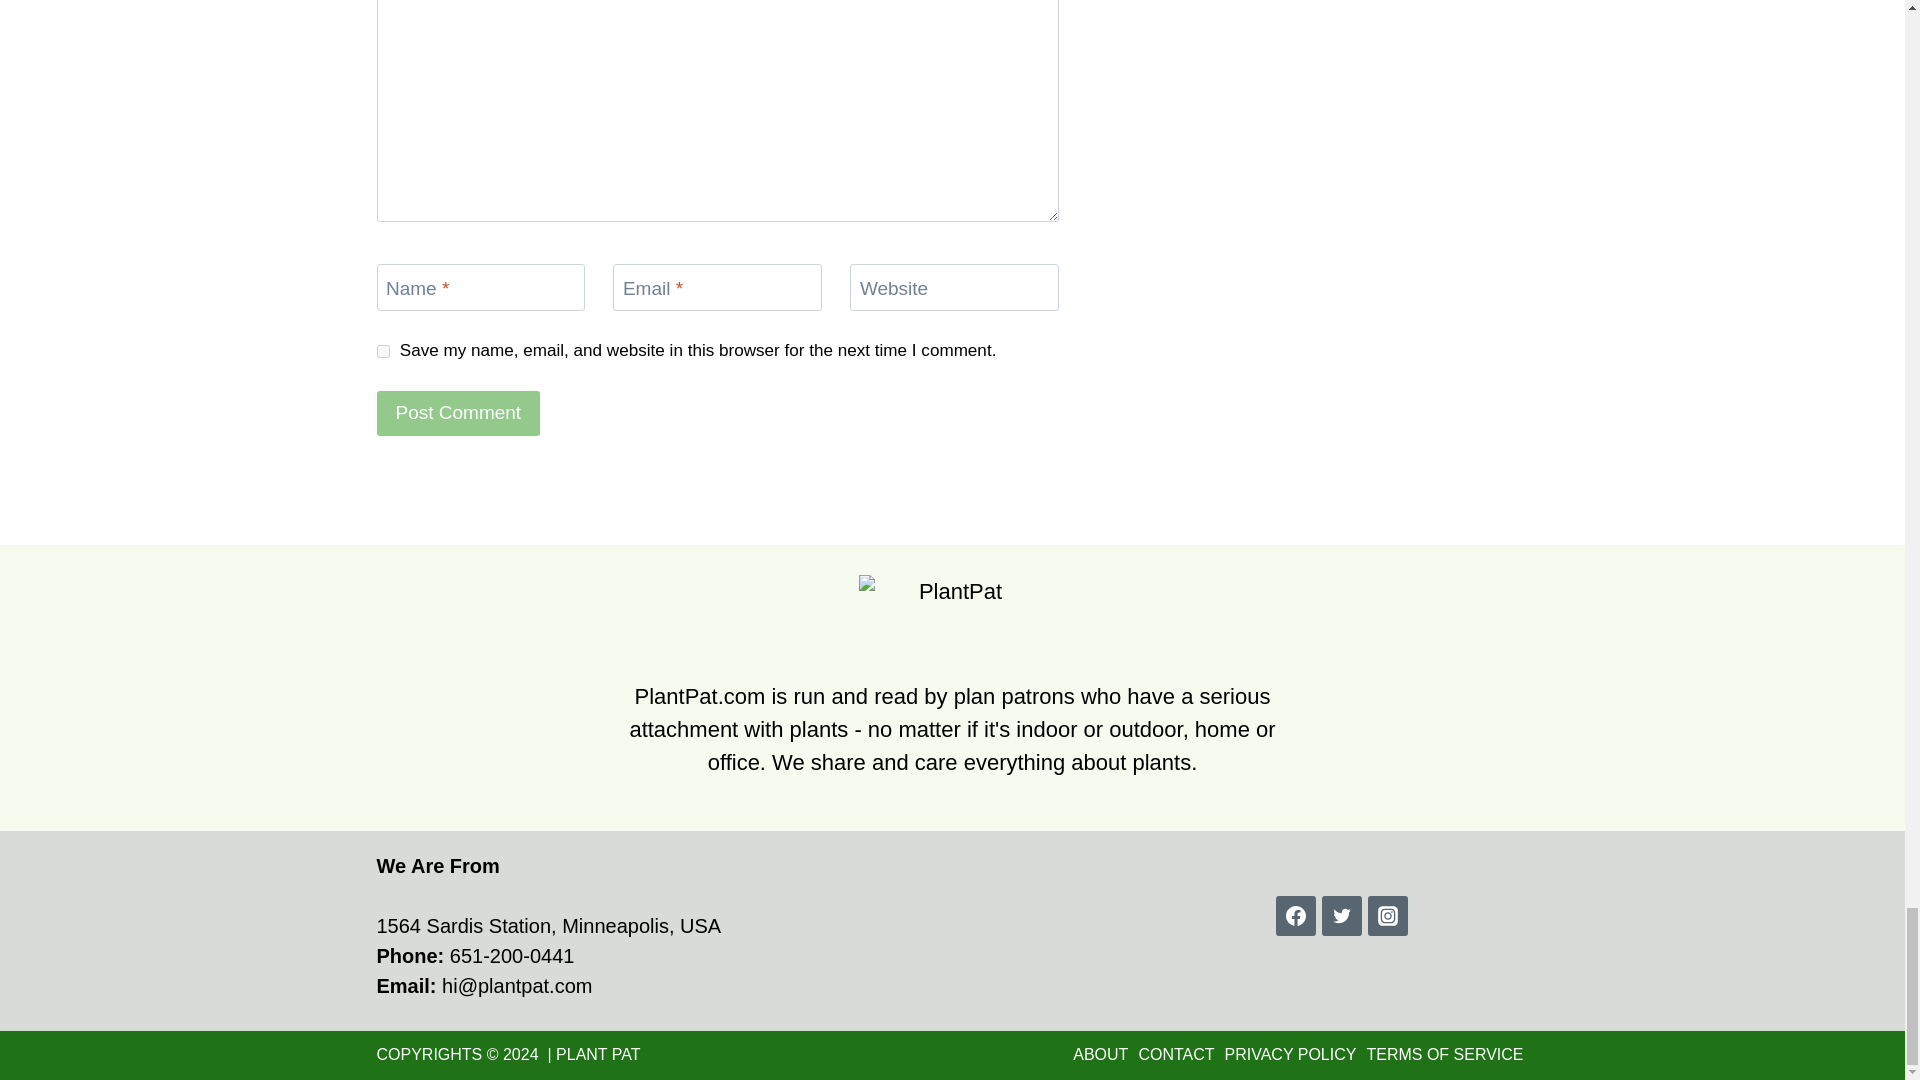 The height and width of the screenshot is (1080, 1920). I want to click on ABOUT, so click(1100, 1054).